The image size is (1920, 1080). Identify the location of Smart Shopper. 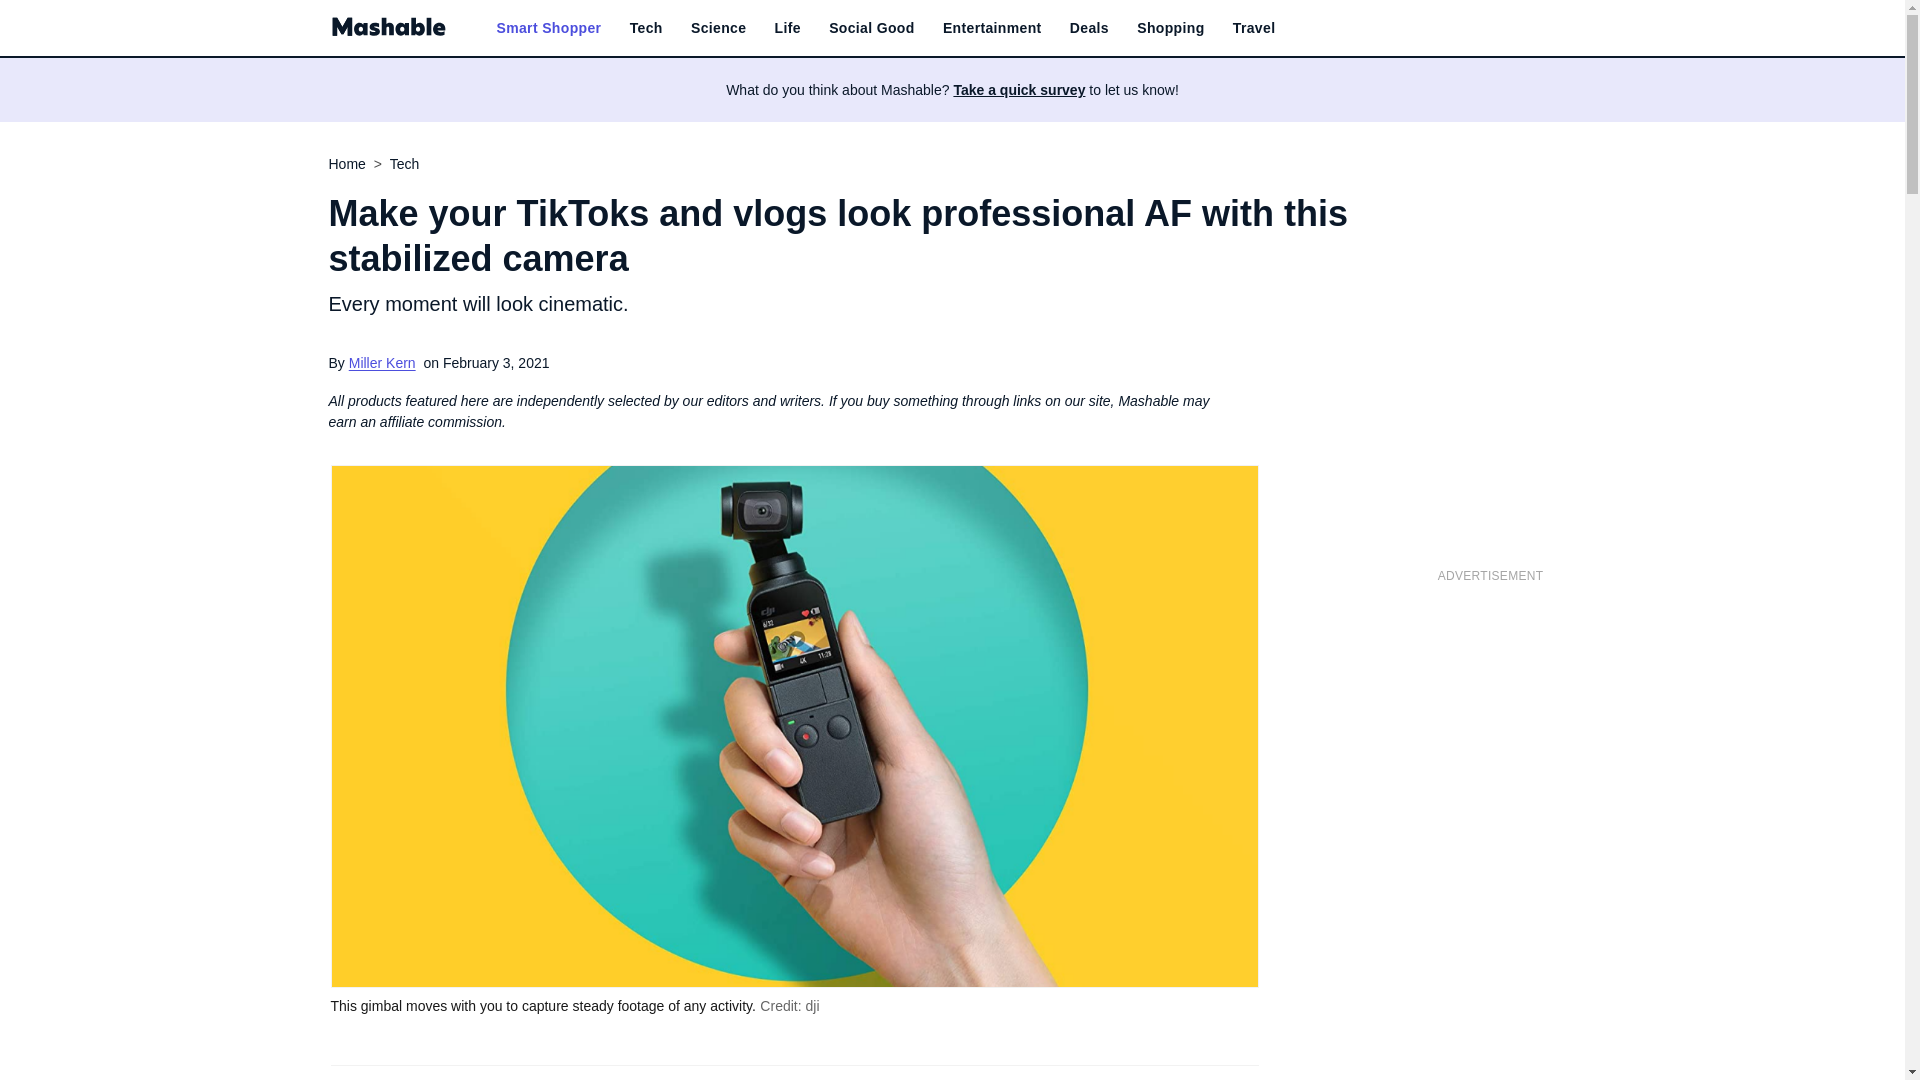
(548, 28).